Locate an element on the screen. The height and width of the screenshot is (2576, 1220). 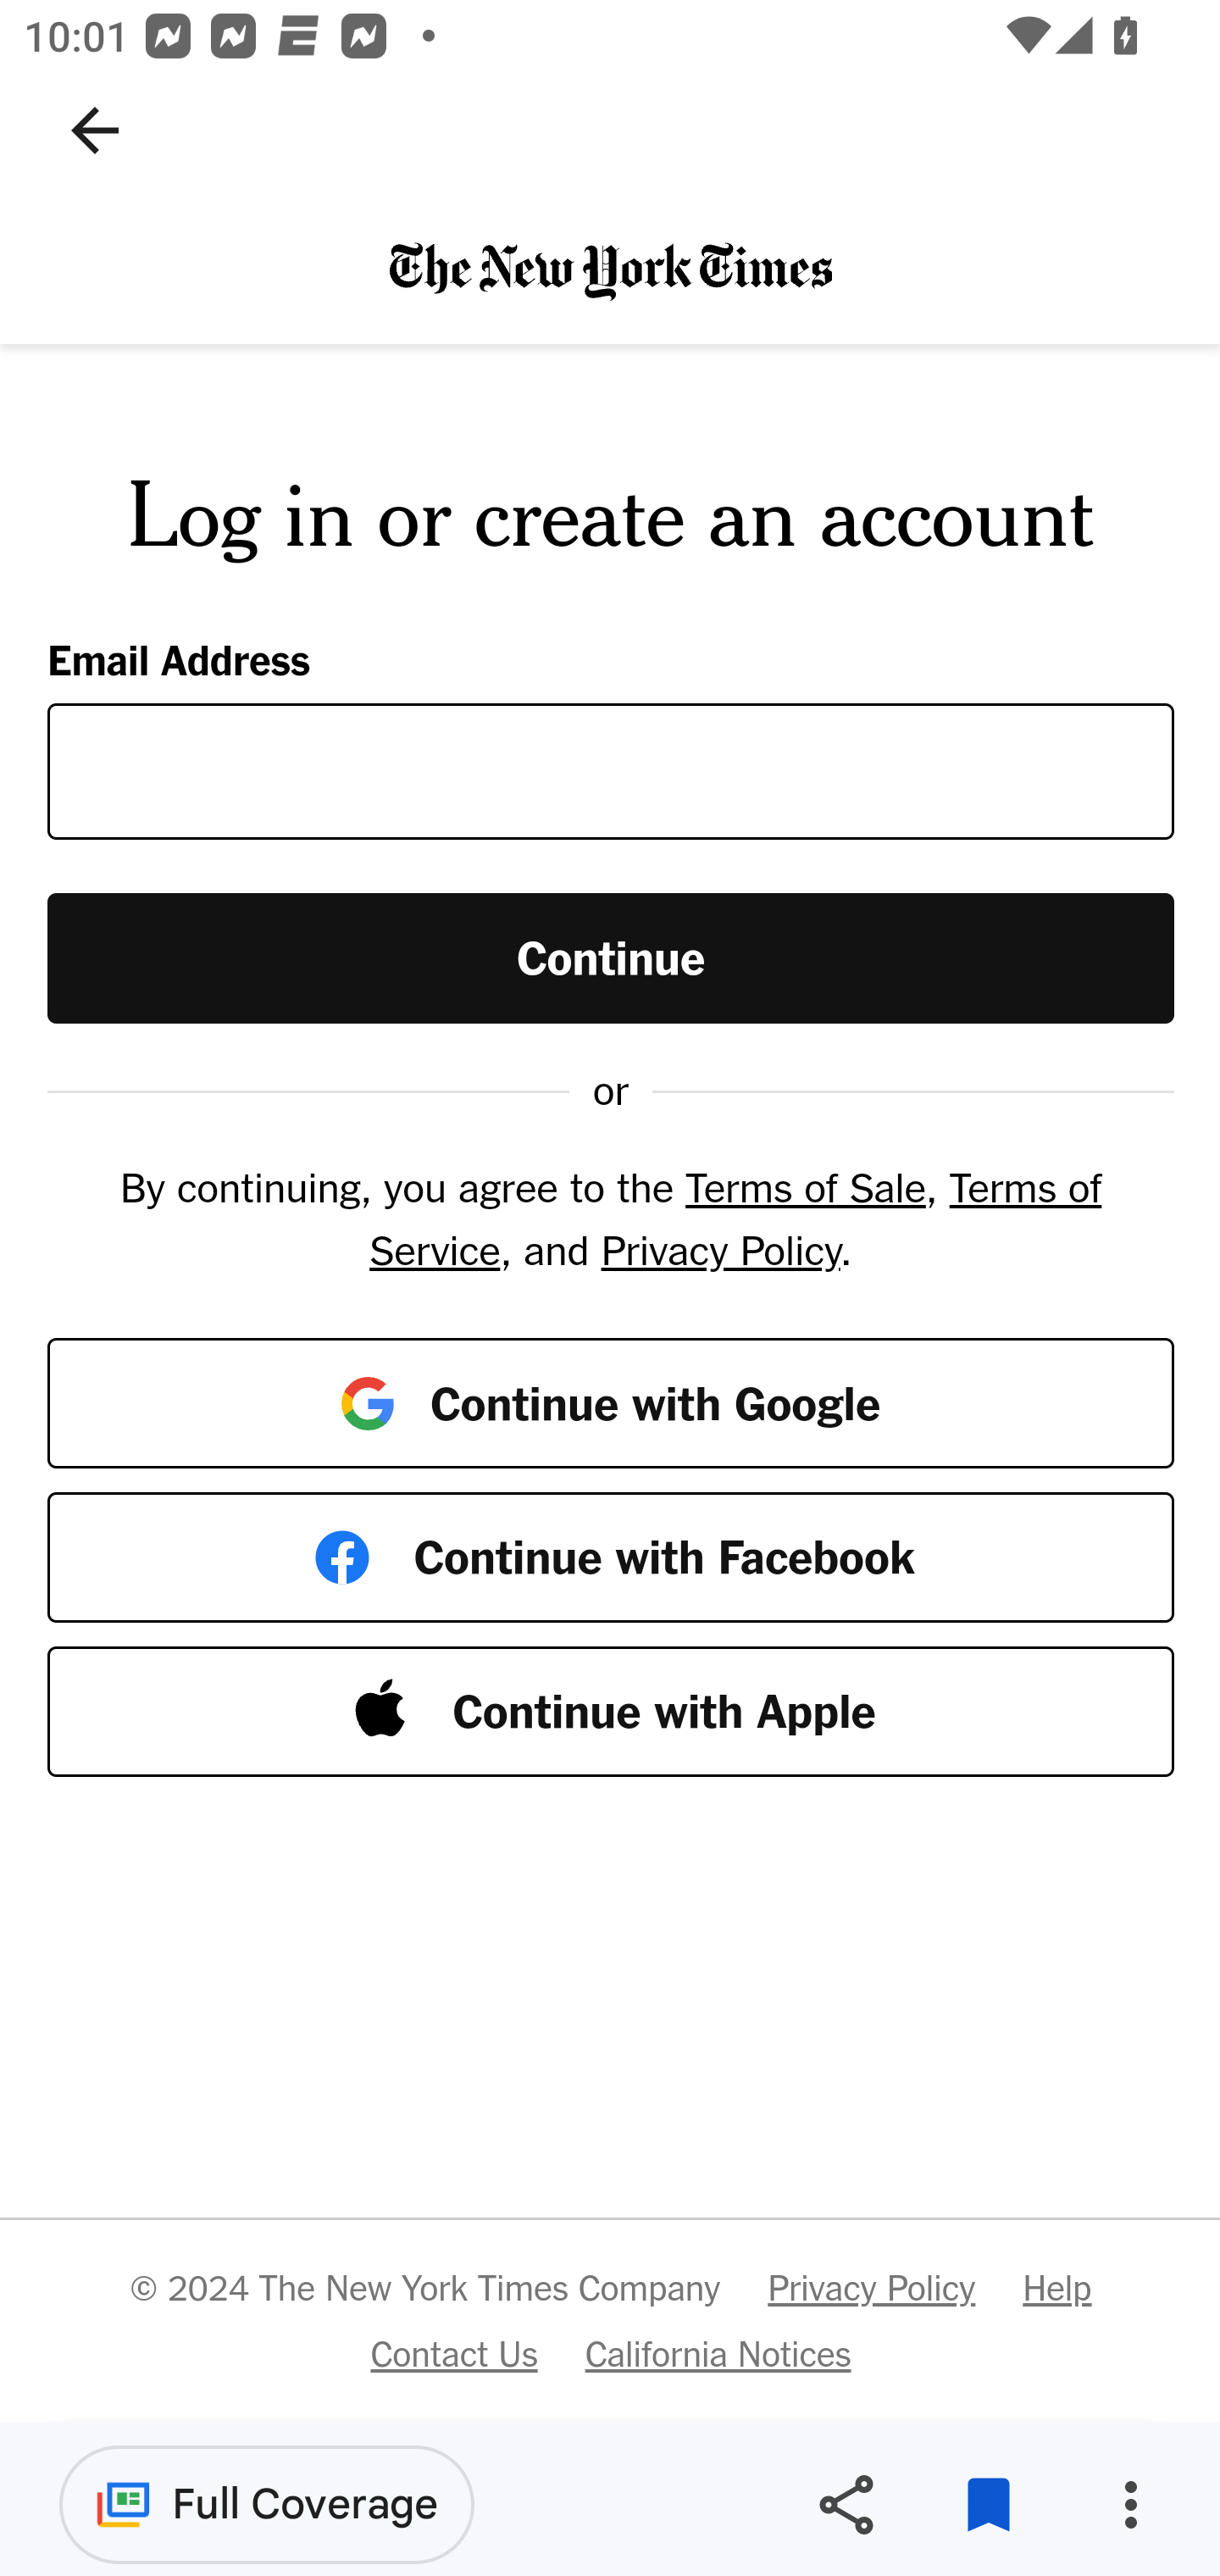
Continue with Google is located at coordinates (612, 1402).